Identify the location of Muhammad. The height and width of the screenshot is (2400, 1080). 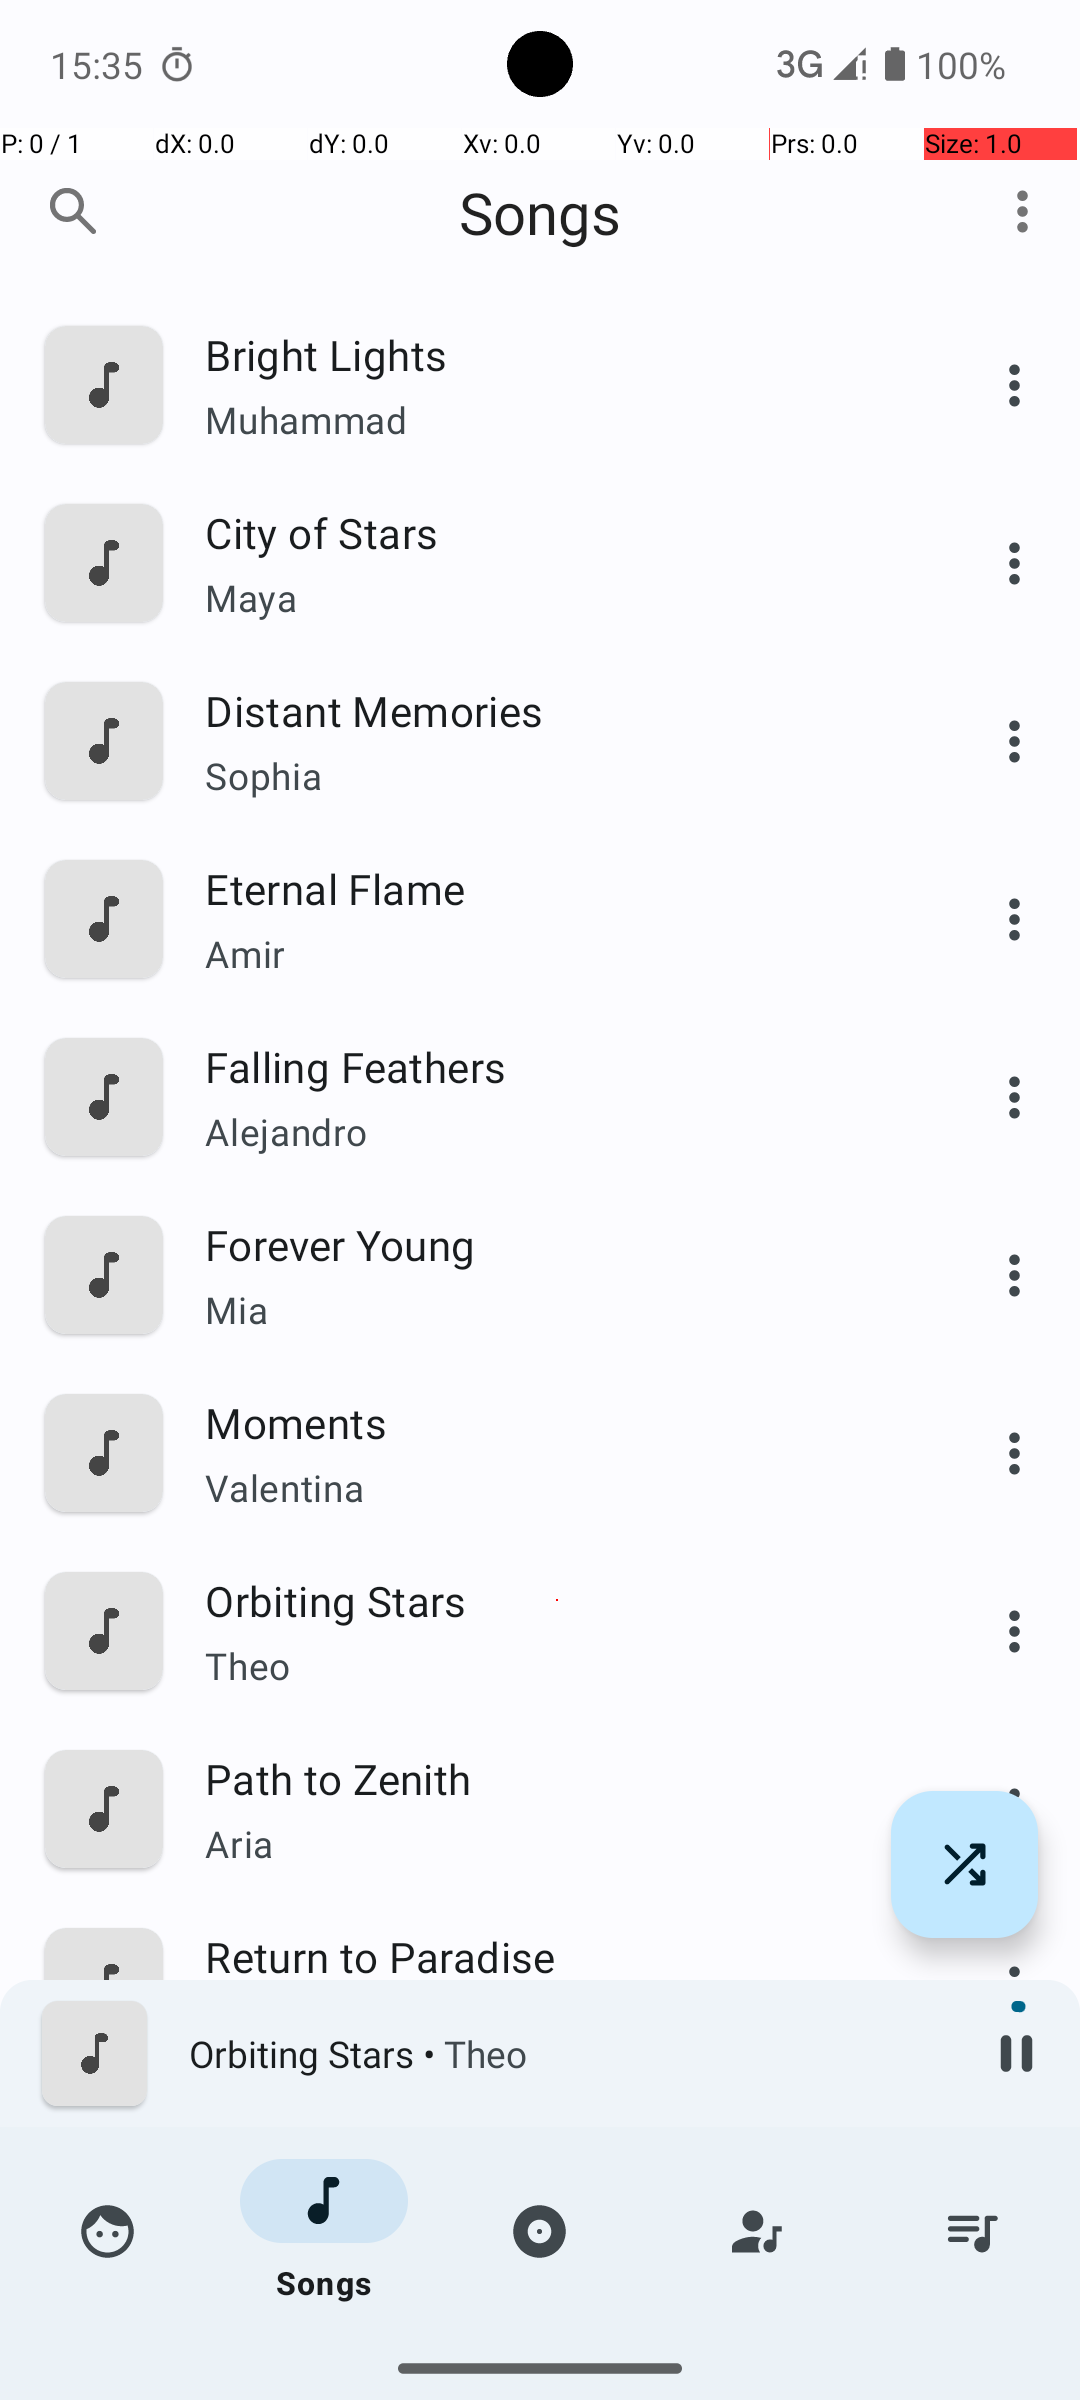
(557, 420).